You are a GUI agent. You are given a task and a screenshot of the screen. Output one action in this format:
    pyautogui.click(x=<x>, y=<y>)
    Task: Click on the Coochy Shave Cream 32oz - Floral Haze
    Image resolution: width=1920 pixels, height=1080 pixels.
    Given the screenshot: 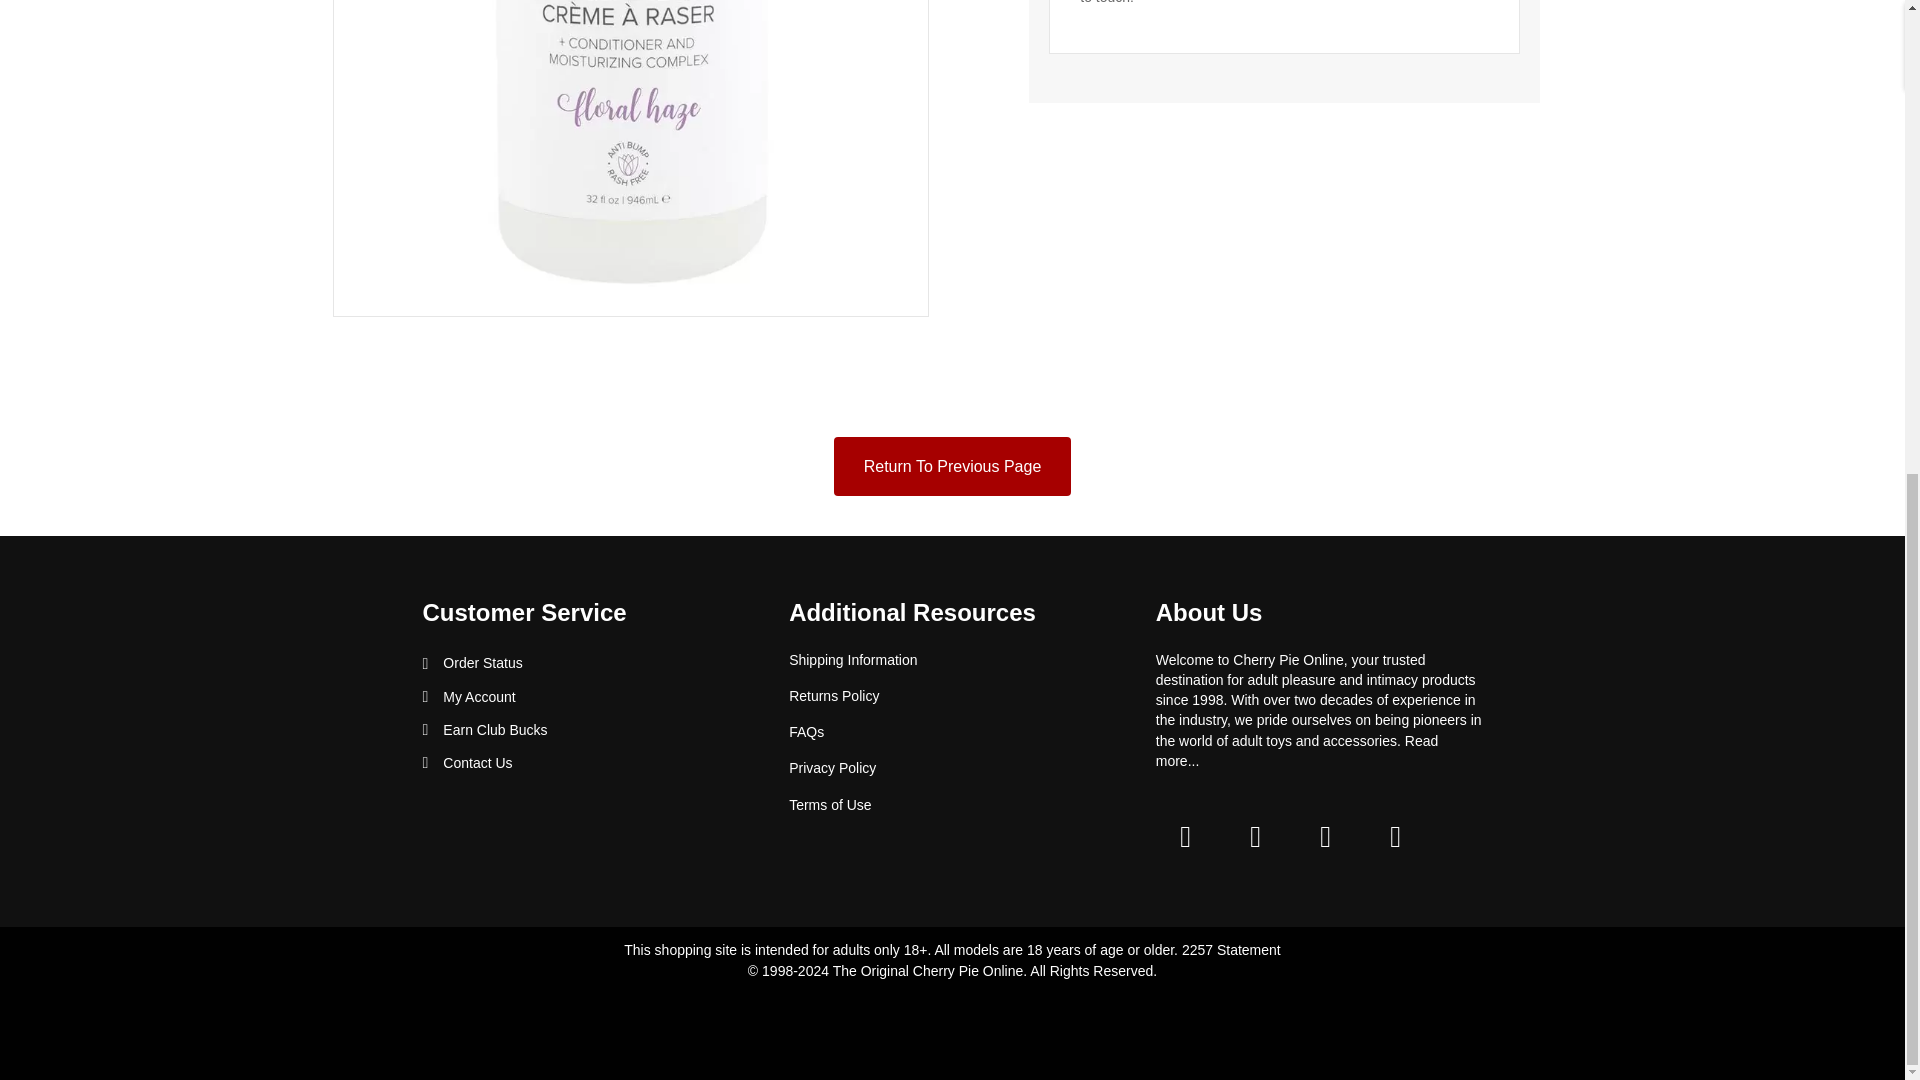 What is the action you would take?
    pyautogui.click(x=630, y=158)
    